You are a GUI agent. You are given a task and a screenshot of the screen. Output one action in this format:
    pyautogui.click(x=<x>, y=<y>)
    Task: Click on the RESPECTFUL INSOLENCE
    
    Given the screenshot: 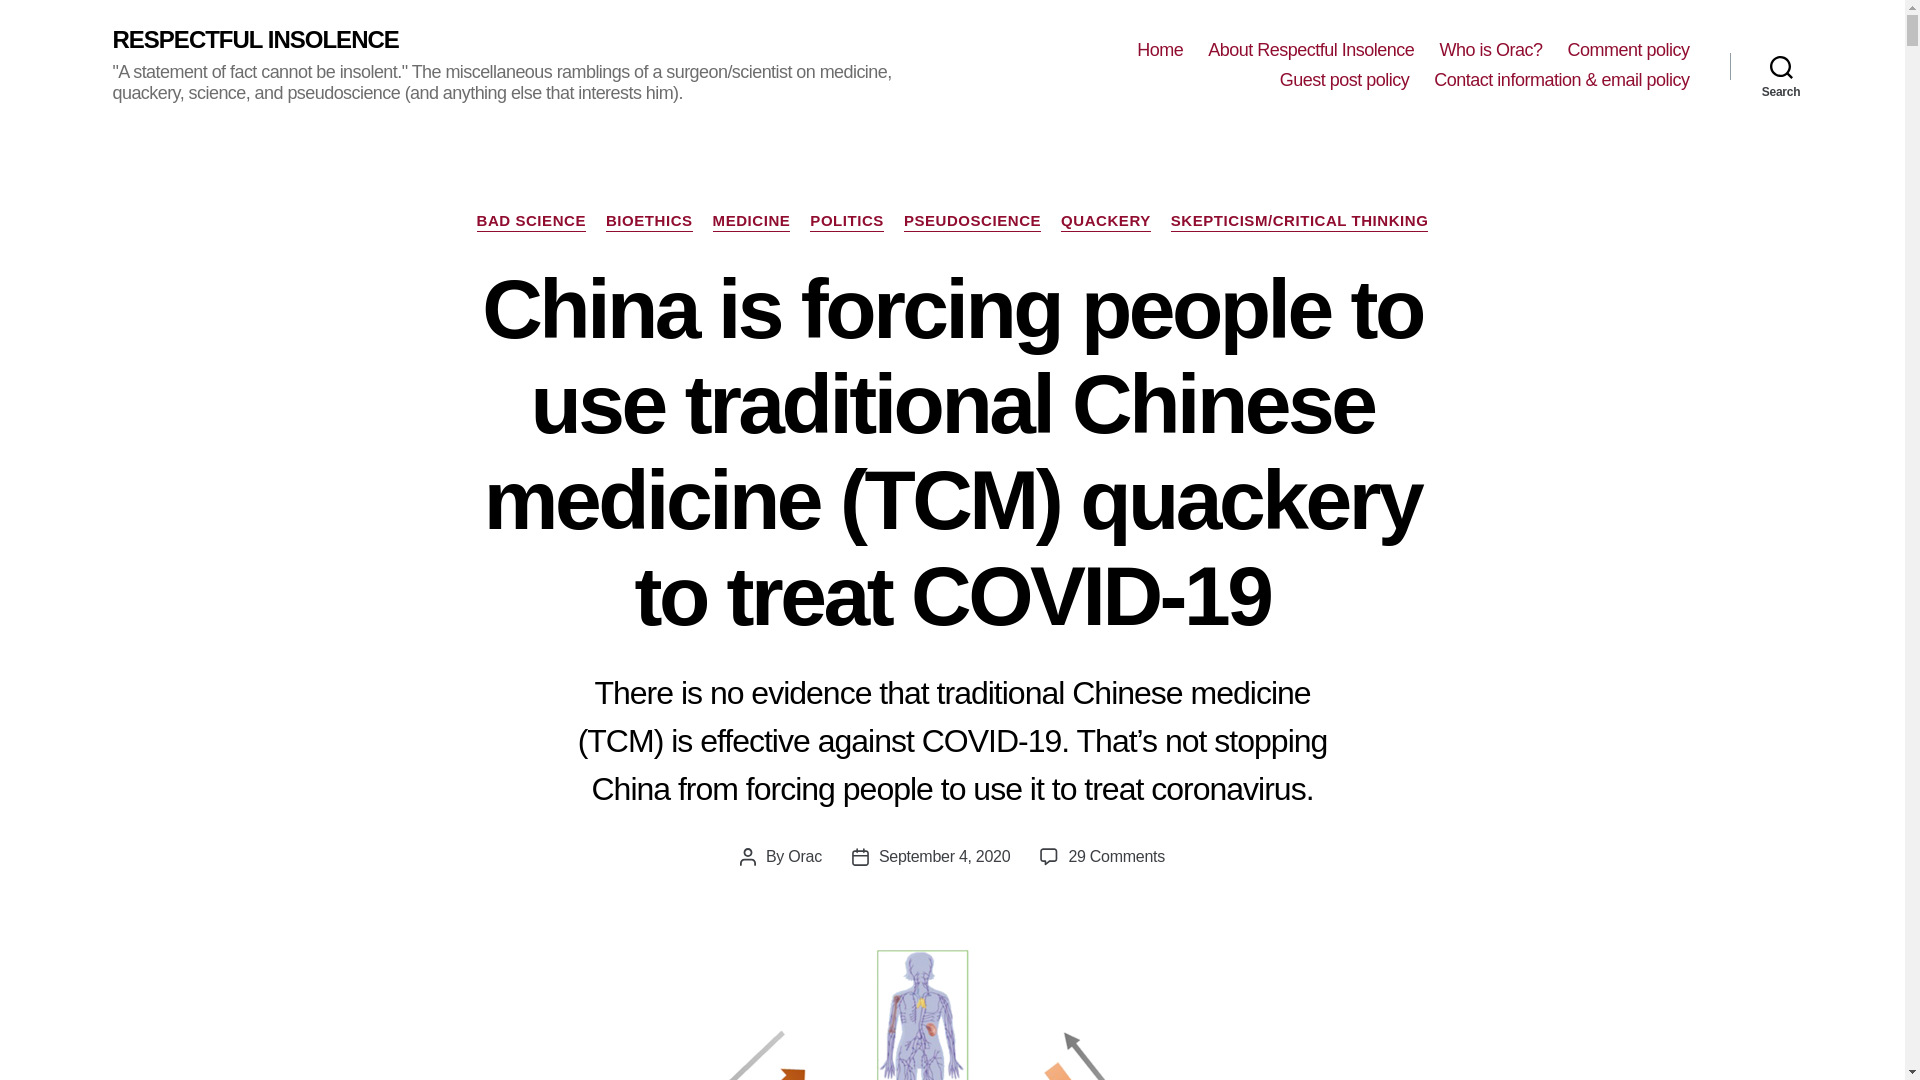 What is the action you would take?
    pyautogui.click(x=254, y=40)
    